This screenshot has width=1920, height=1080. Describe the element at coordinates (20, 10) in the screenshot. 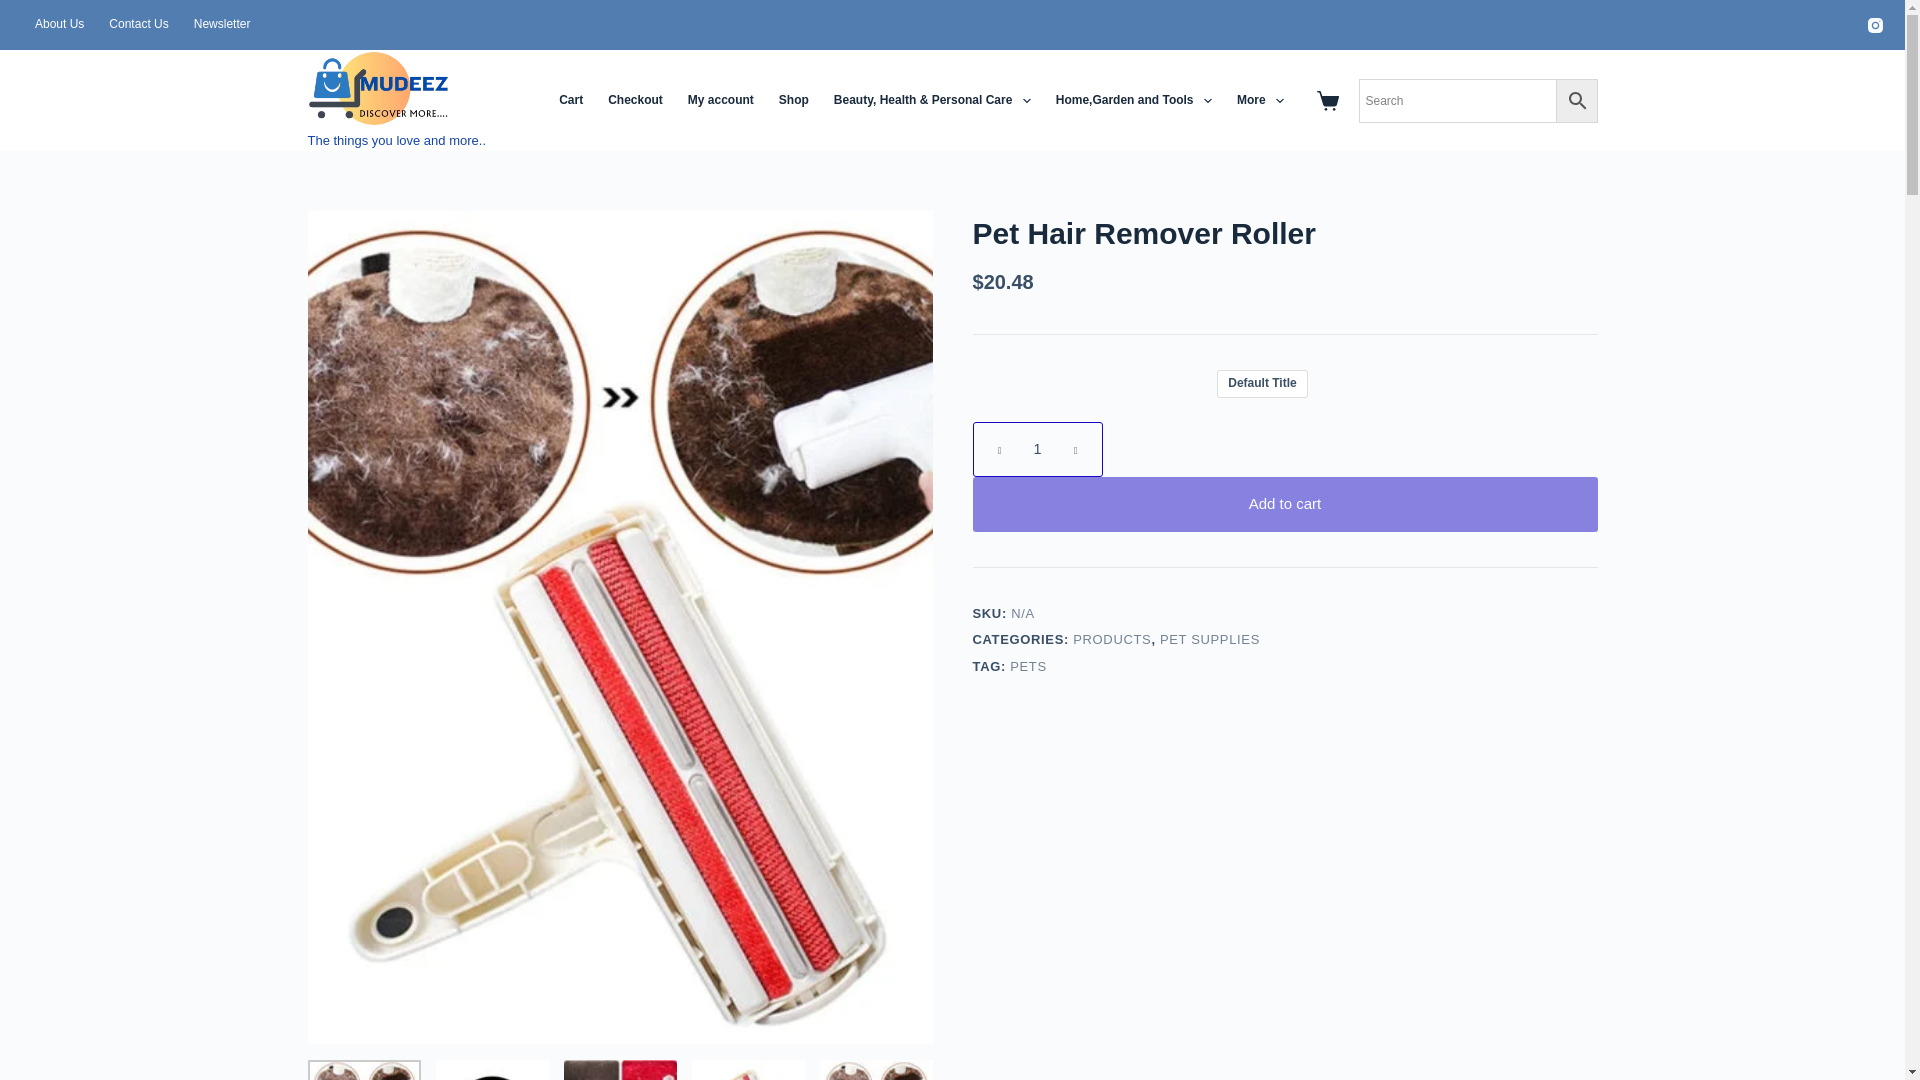

I see `Skip to content` at that location.